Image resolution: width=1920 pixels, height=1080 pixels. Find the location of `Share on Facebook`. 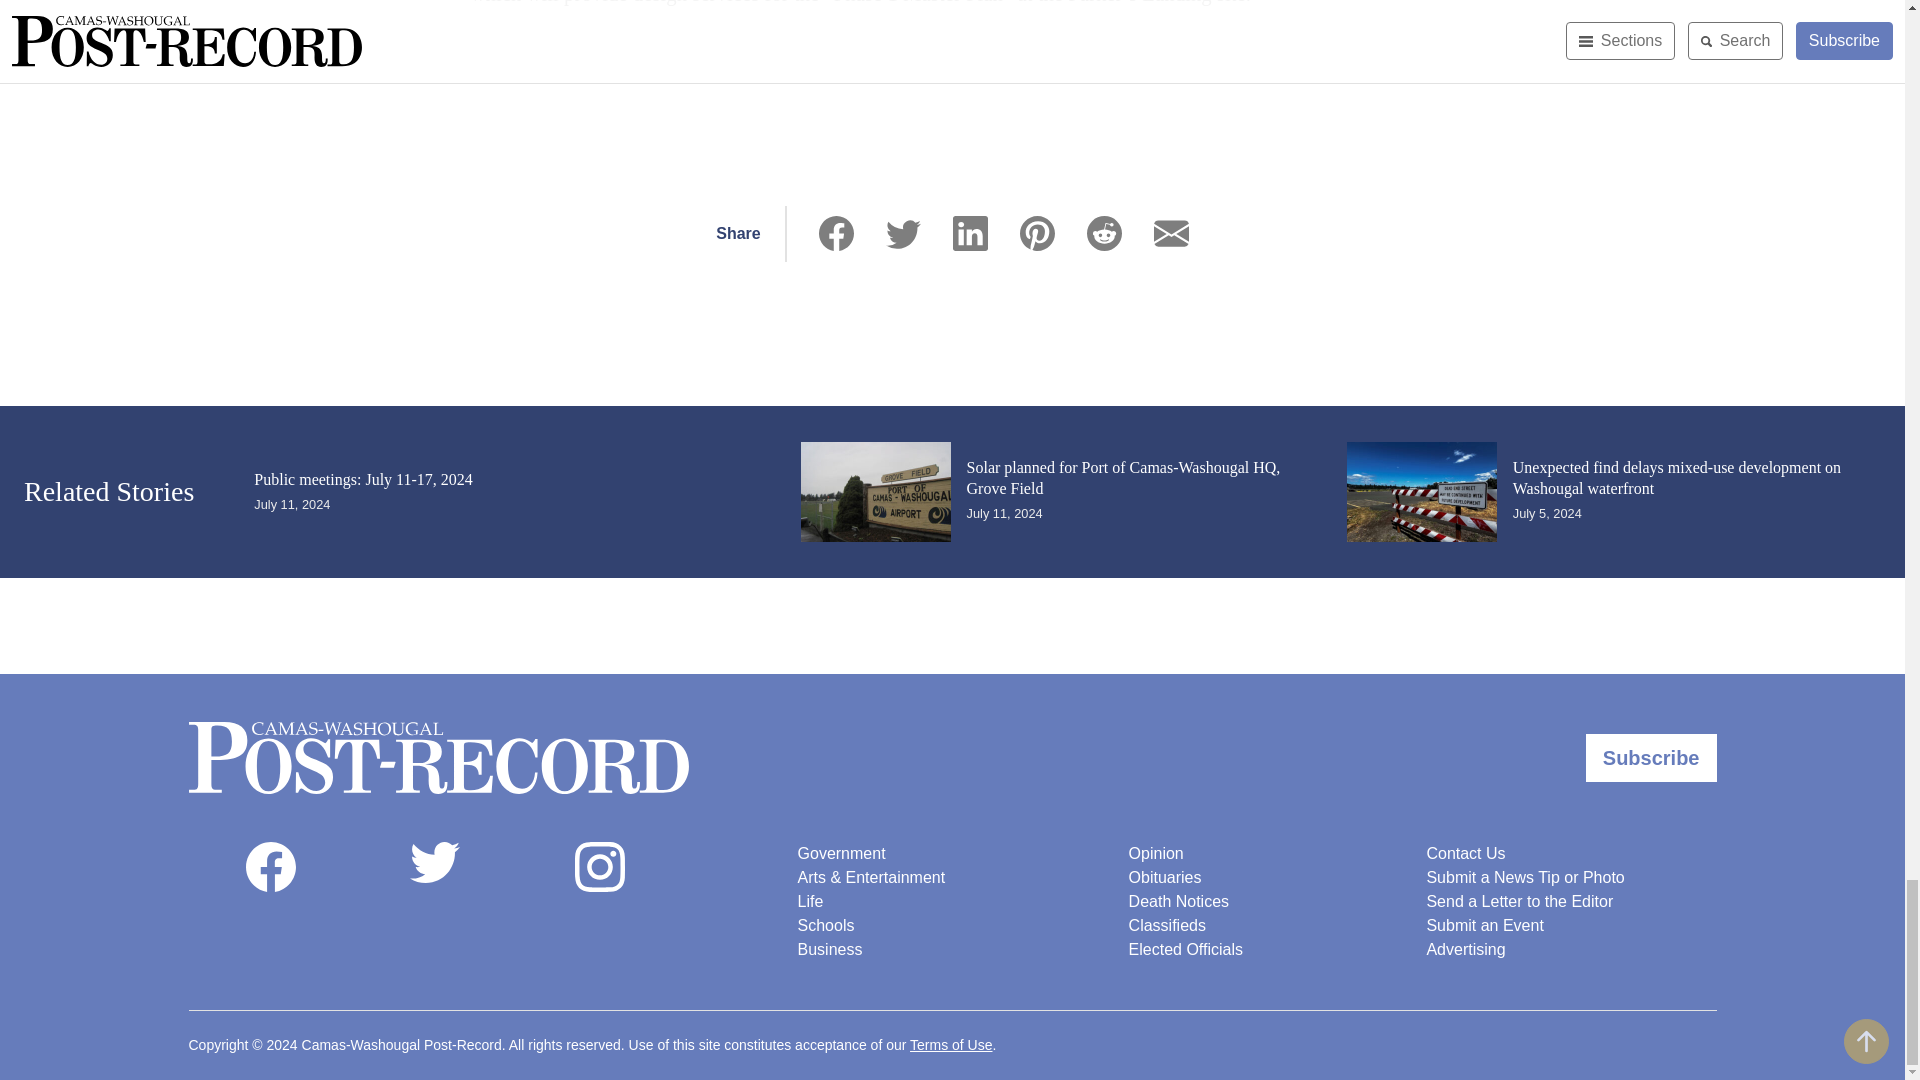

Share on Facebook is located at coordinates (836, 233).